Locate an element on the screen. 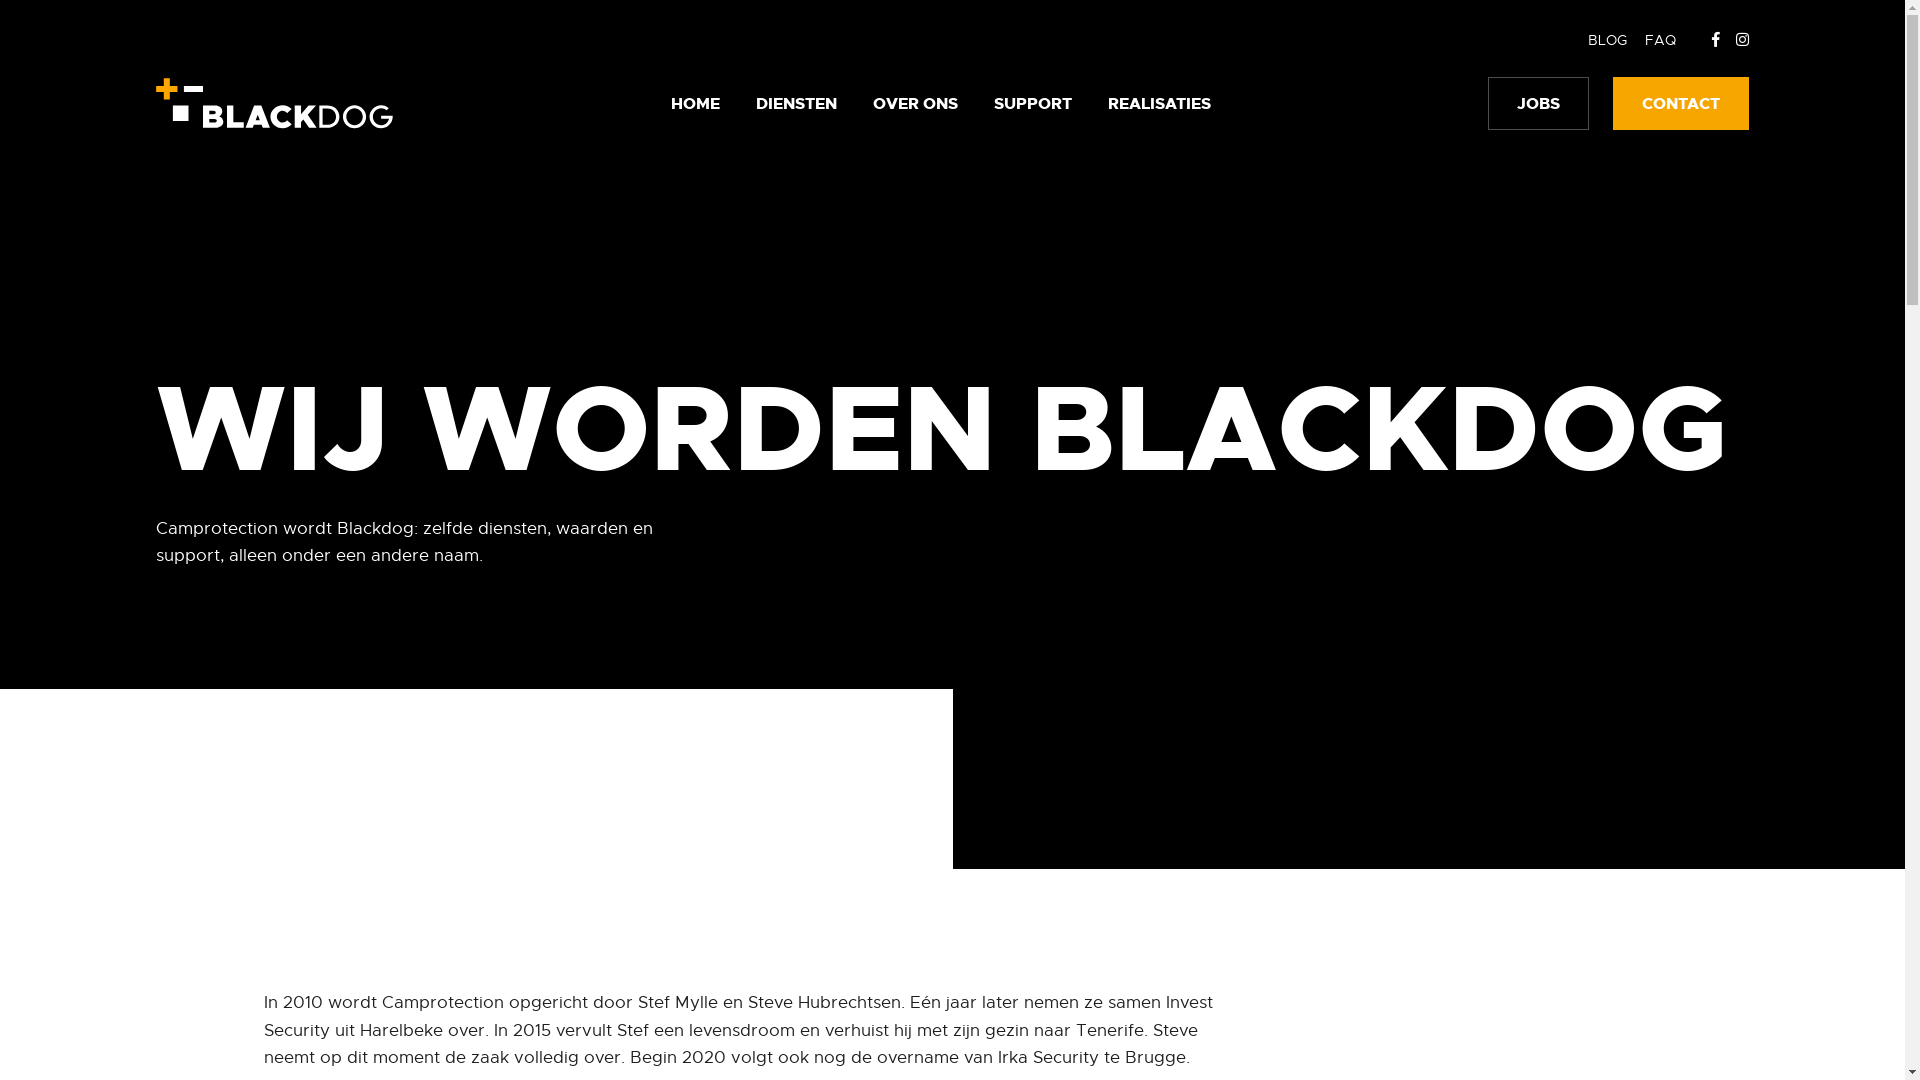 Image resolution: width=1920 pixels, height=1080 pixels. HOME is located at coordinates (694, 104).